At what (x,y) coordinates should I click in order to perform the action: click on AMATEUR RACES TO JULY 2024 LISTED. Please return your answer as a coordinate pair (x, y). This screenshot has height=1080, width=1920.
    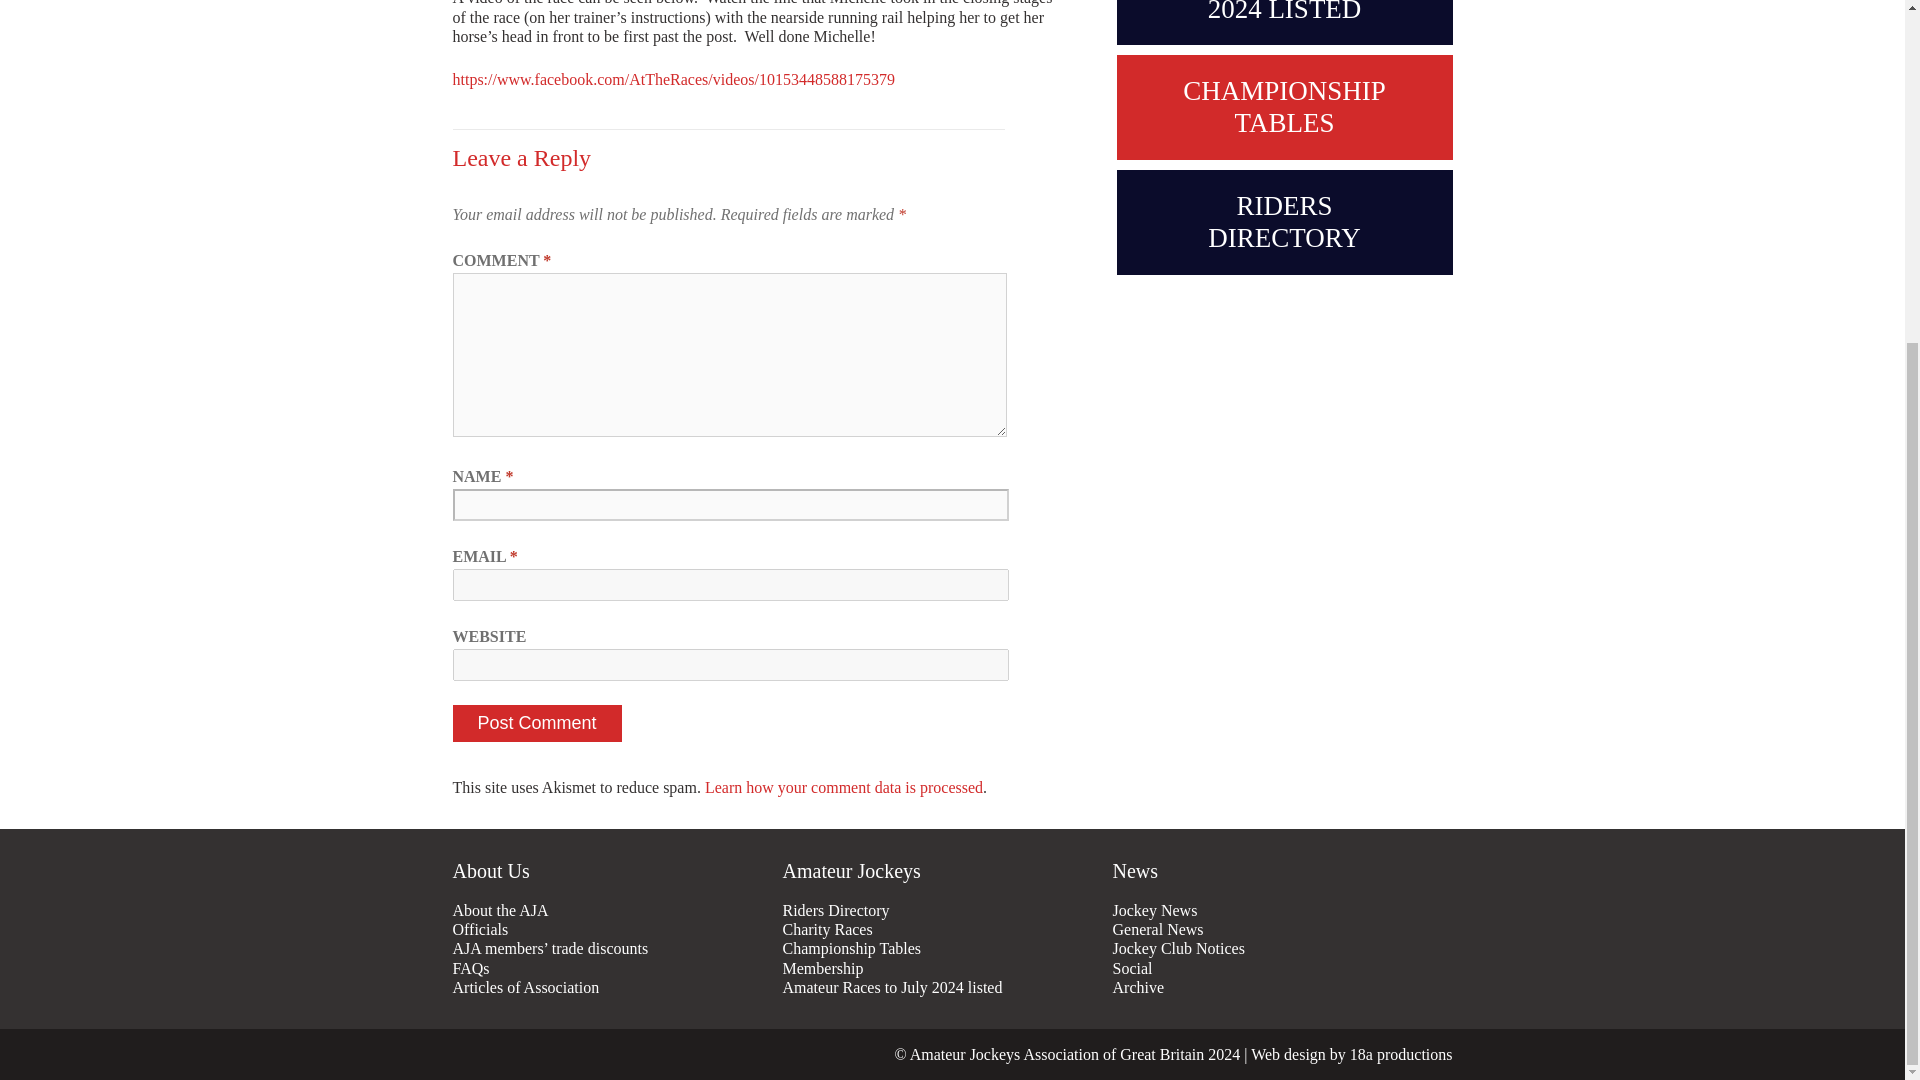
    Looking at the image, I should click on (1283, 22).